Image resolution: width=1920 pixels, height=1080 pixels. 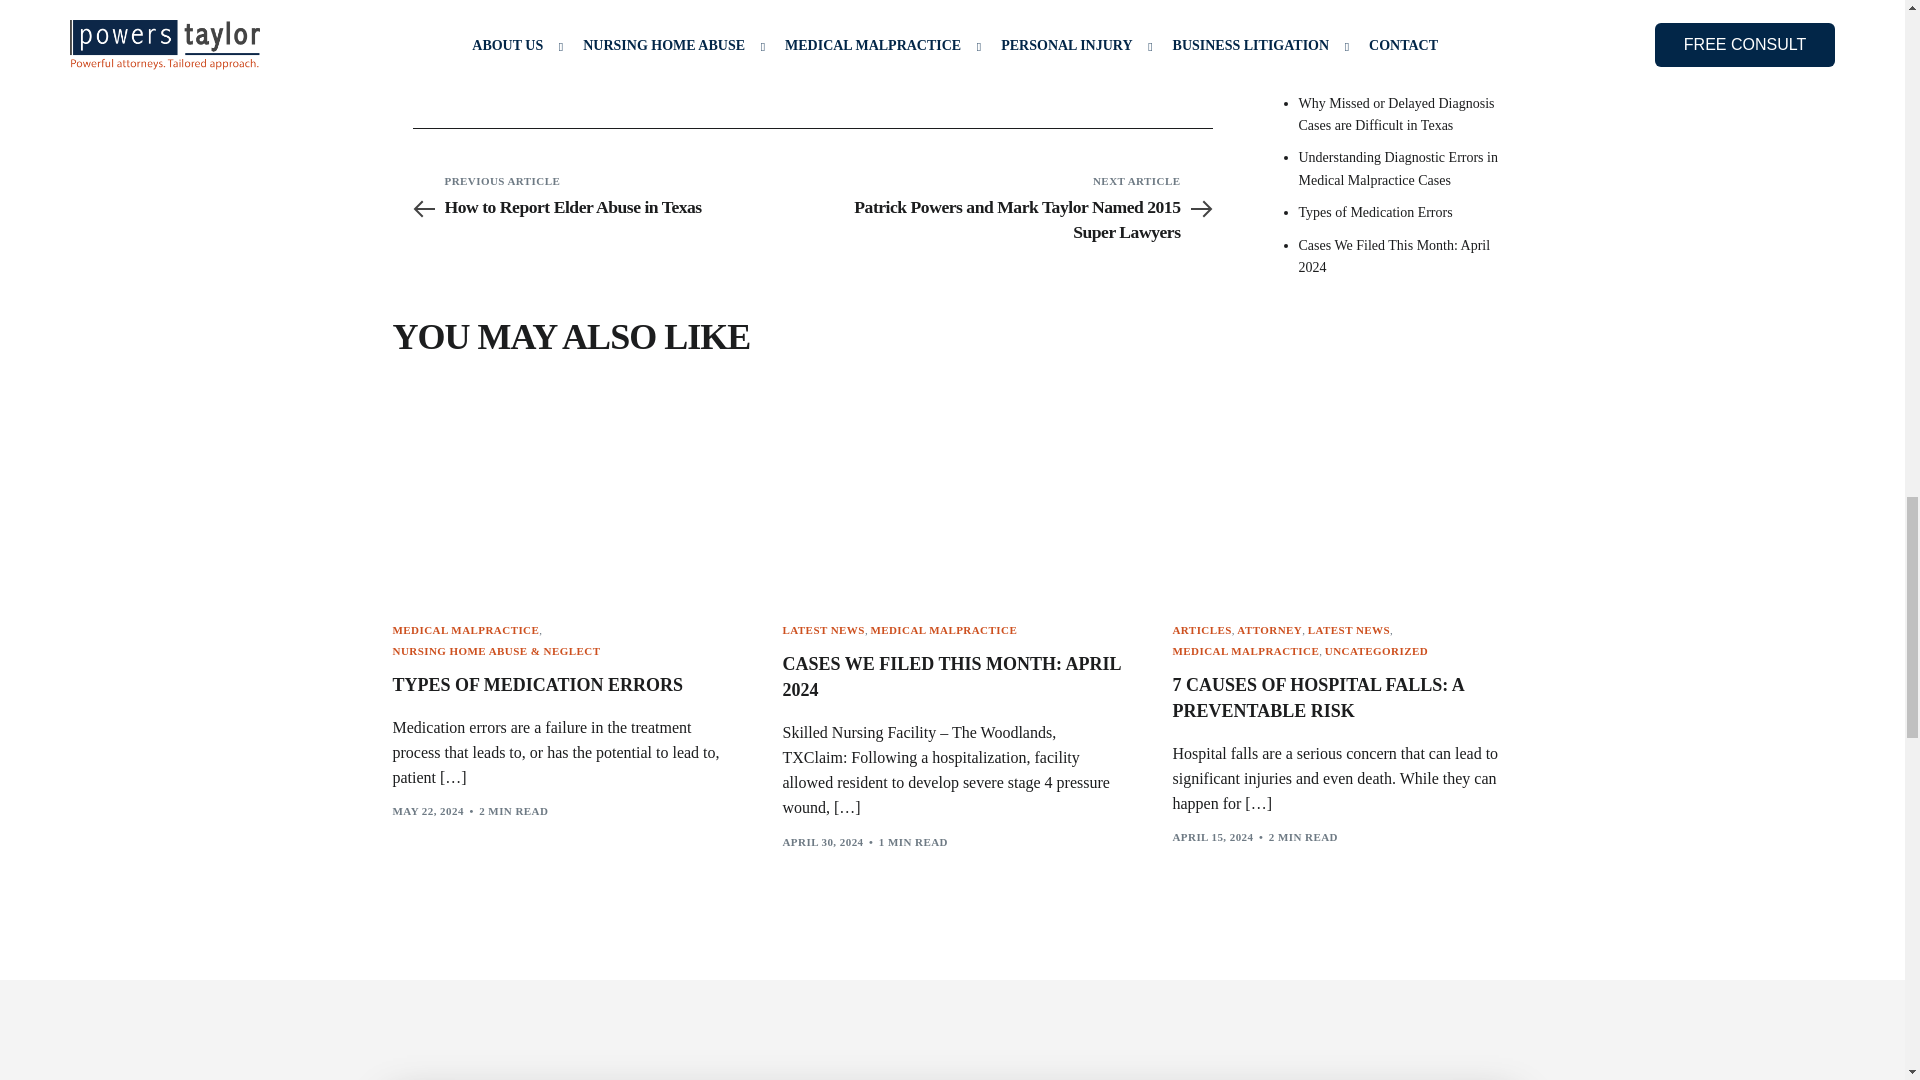 What do you see at coordinates (943, 630) in the screenshot?
I see `View Medical Malpractice posts` at bounding box center [943, 630].